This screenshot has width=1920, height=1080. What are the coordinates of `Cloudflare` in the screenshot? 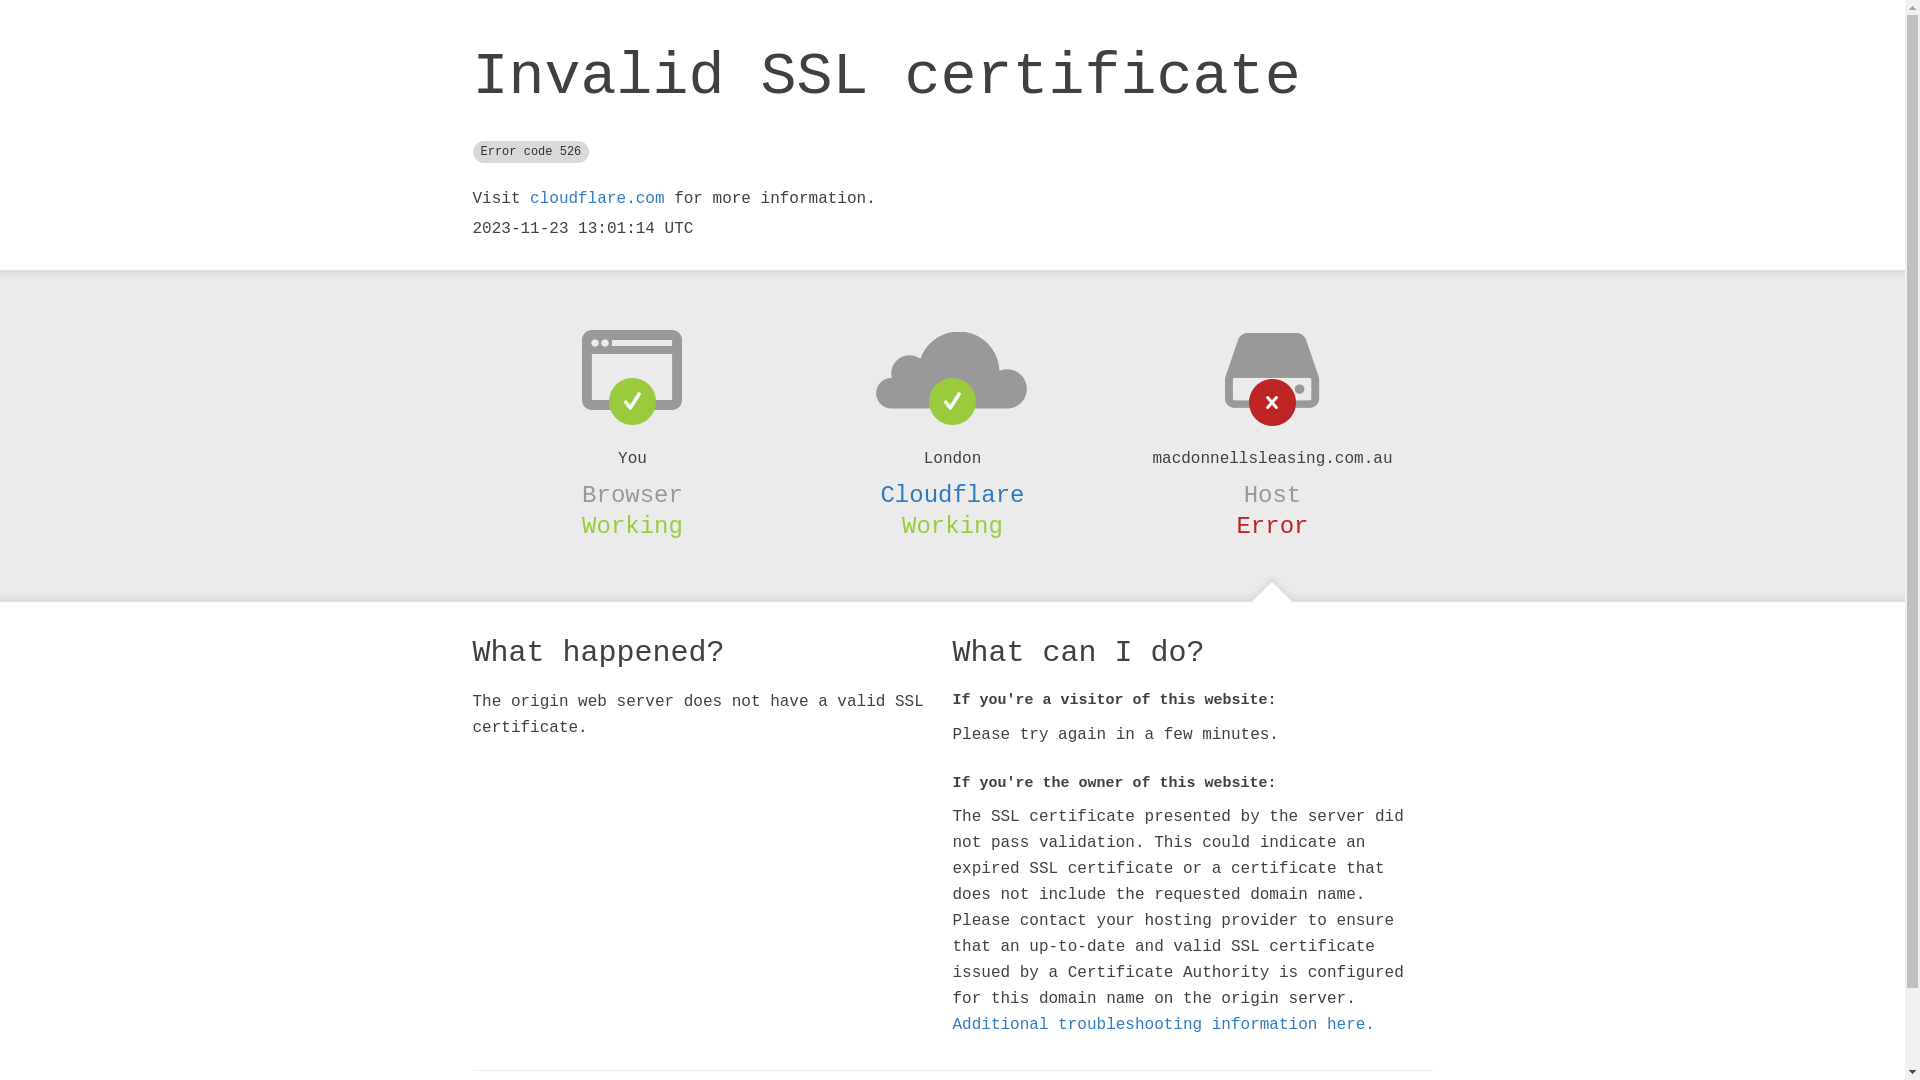 It's located at (952, 495).